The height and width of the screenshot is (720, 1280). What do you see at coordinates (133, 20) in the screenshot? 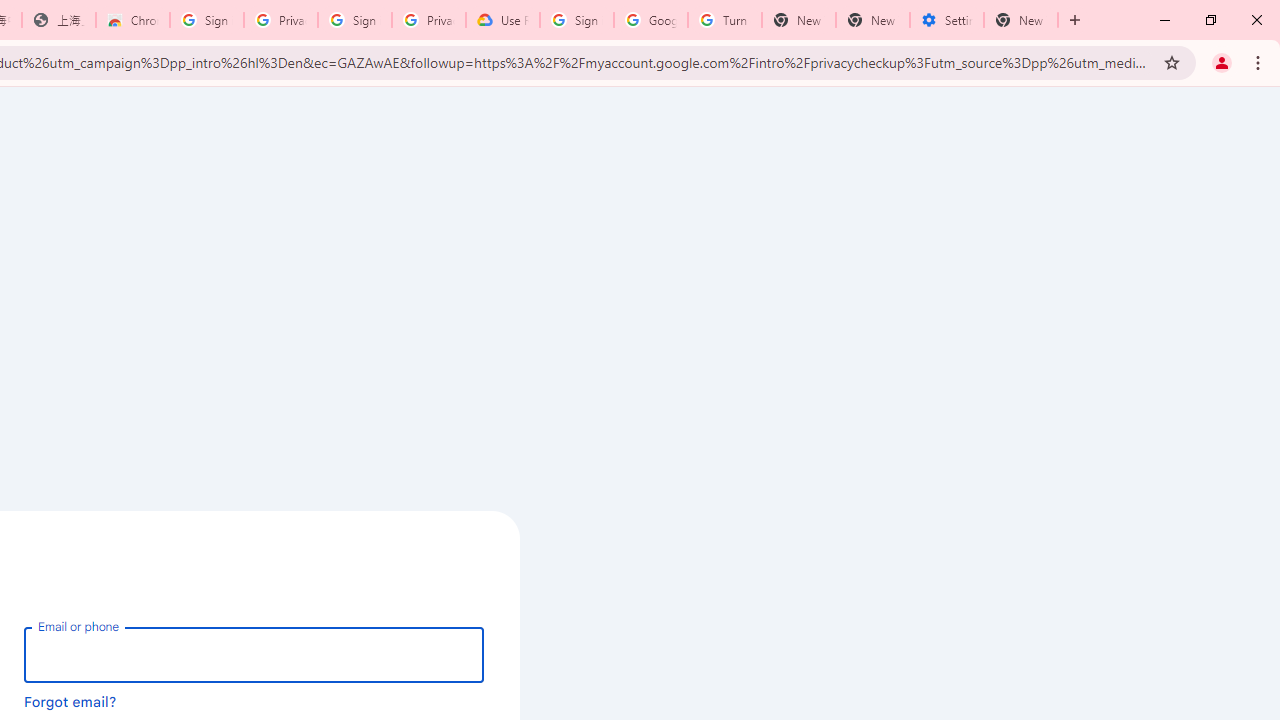
I see `Chrome Web Store - Color themes by Chrome` at bounding box center [133, 20].